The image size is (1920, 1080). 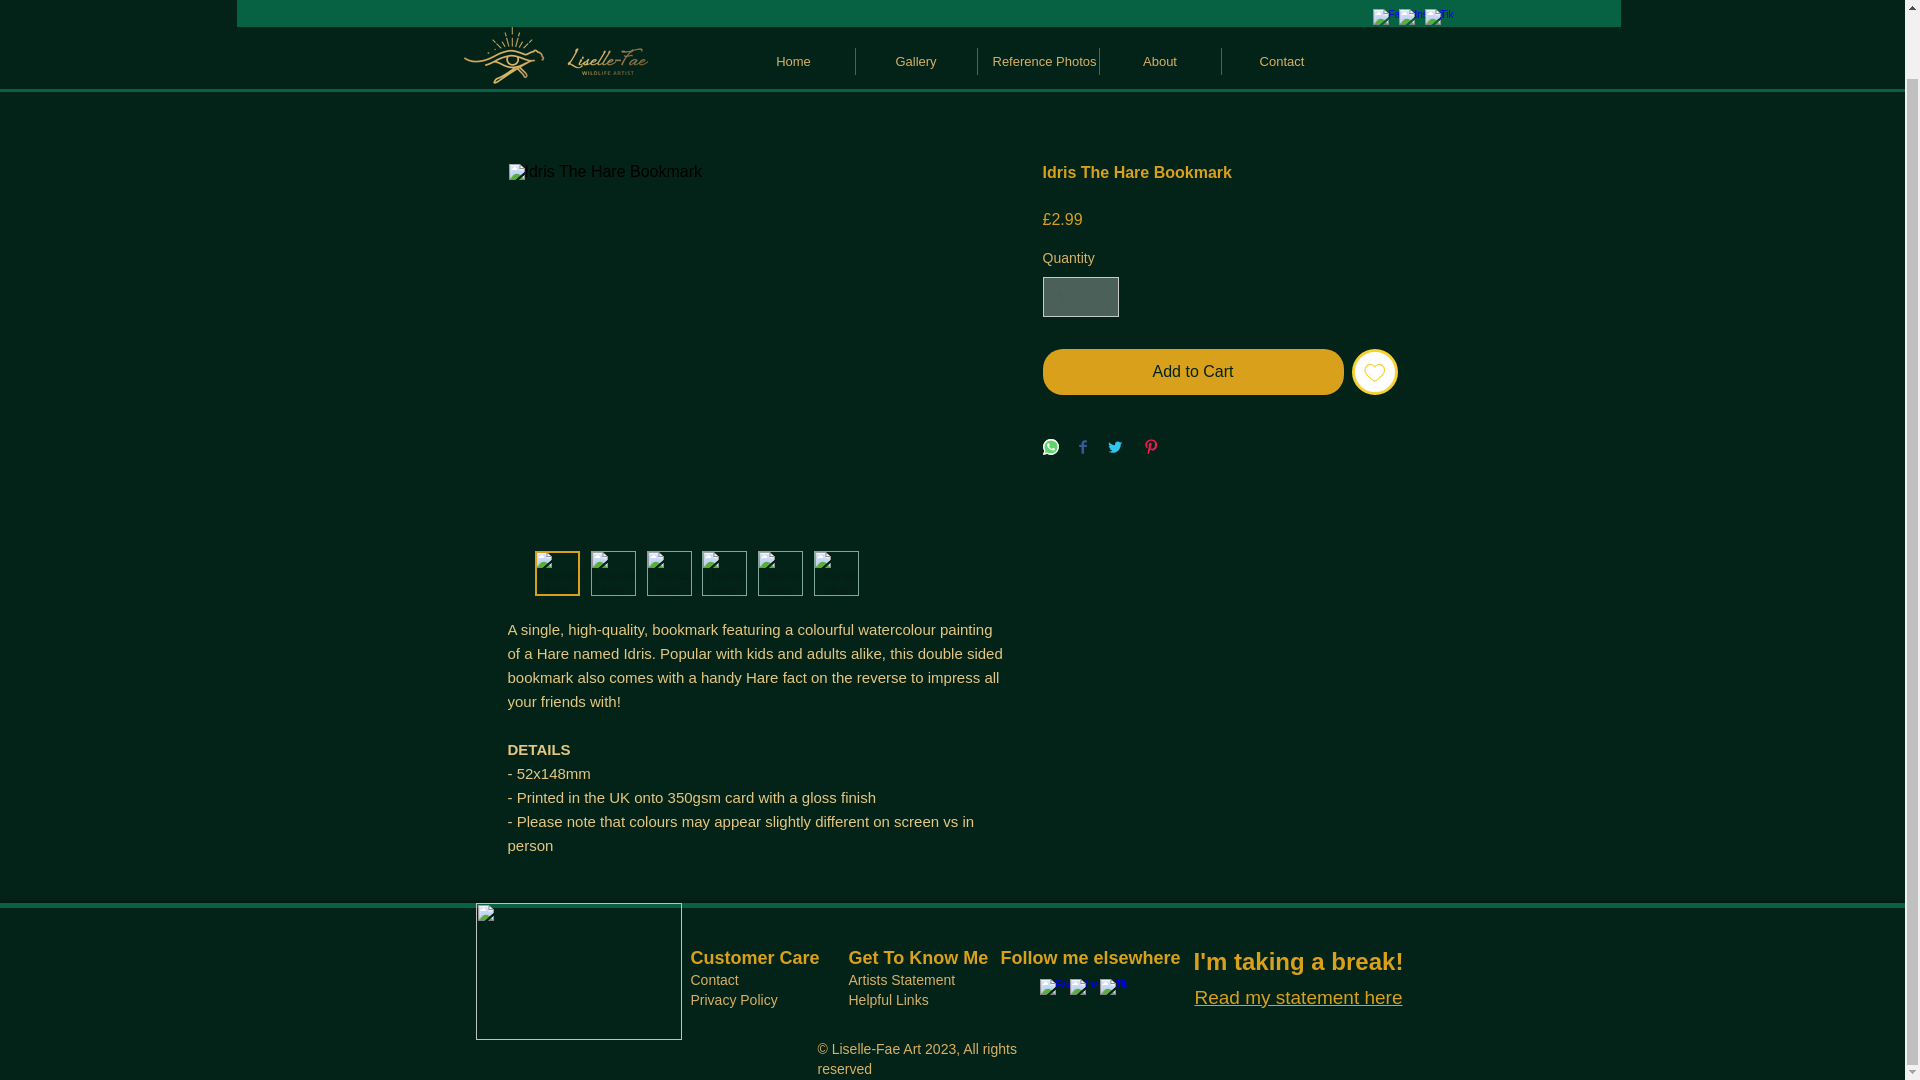 What do you see at coordinates (916, 2) in the screenshot?
I see `Gallery` at bounding box center [916, 2].